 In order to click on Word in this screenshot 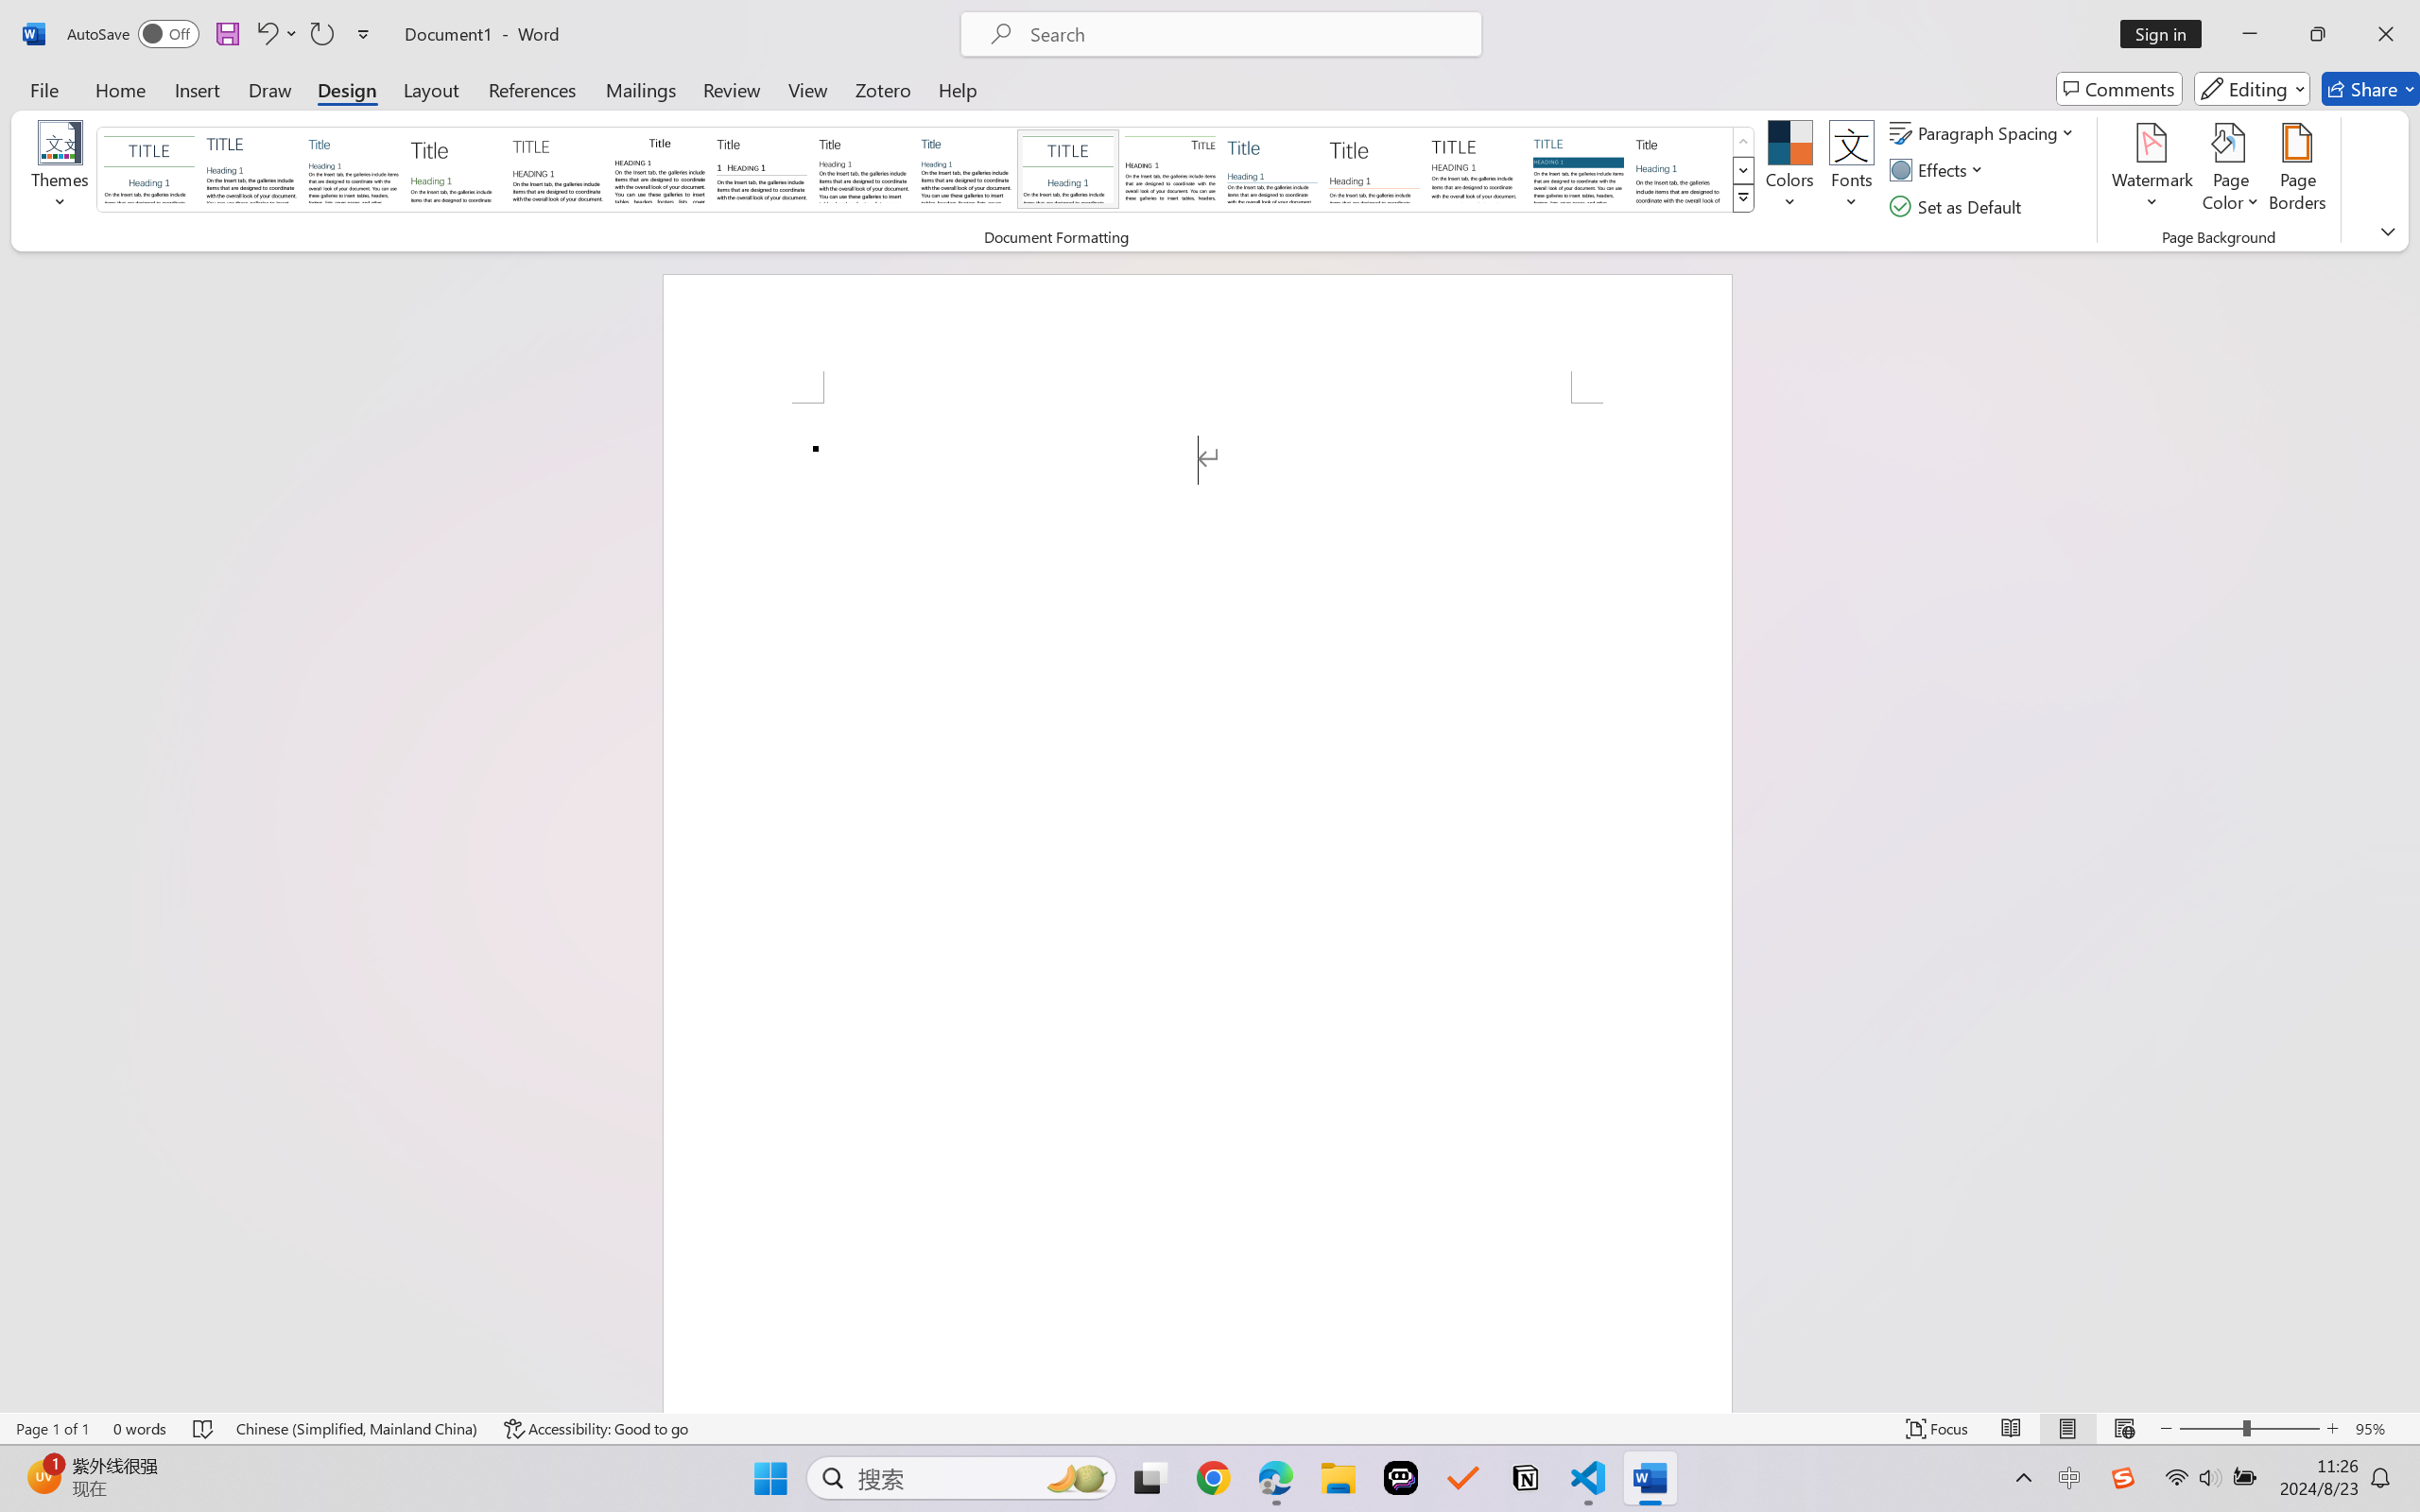, I will do `click(1680, 168)`.